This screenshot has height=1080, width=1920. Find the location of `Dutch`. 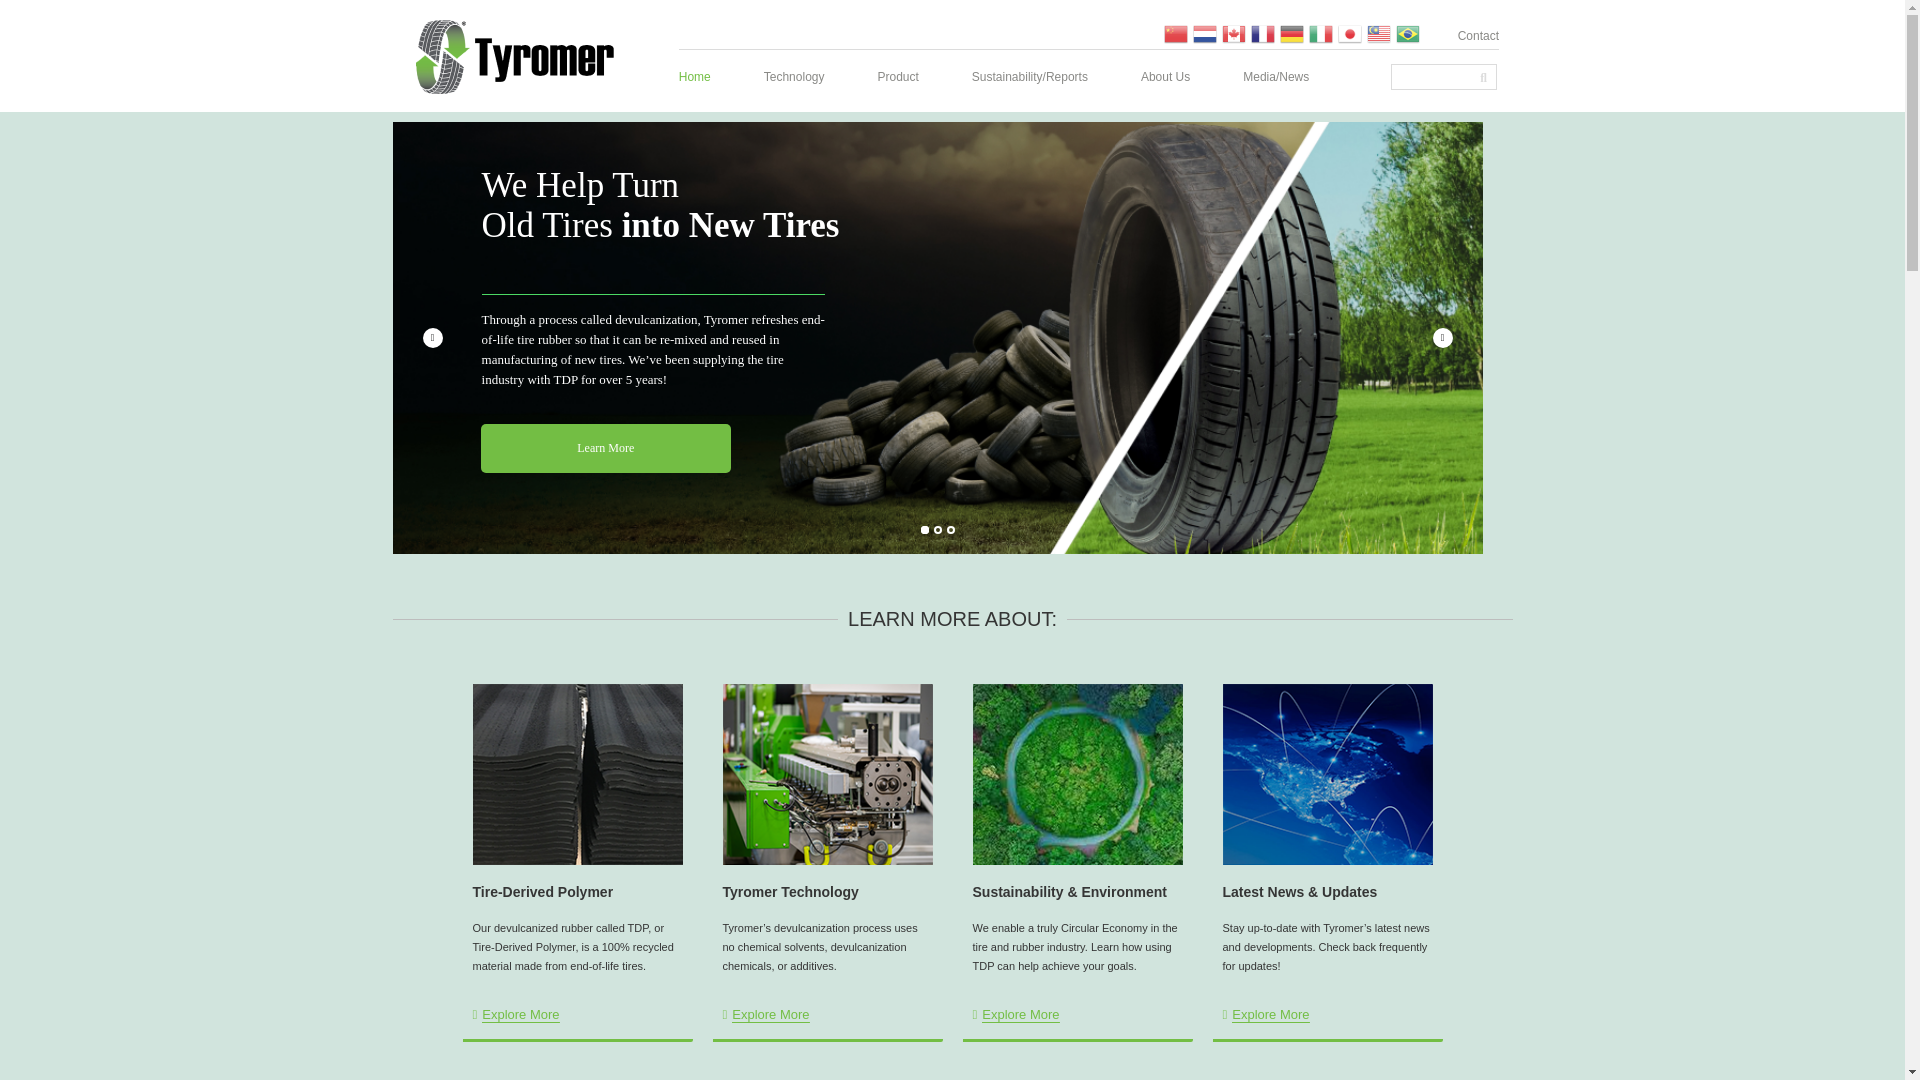

Dutch is located at coordinates (1204, 32).